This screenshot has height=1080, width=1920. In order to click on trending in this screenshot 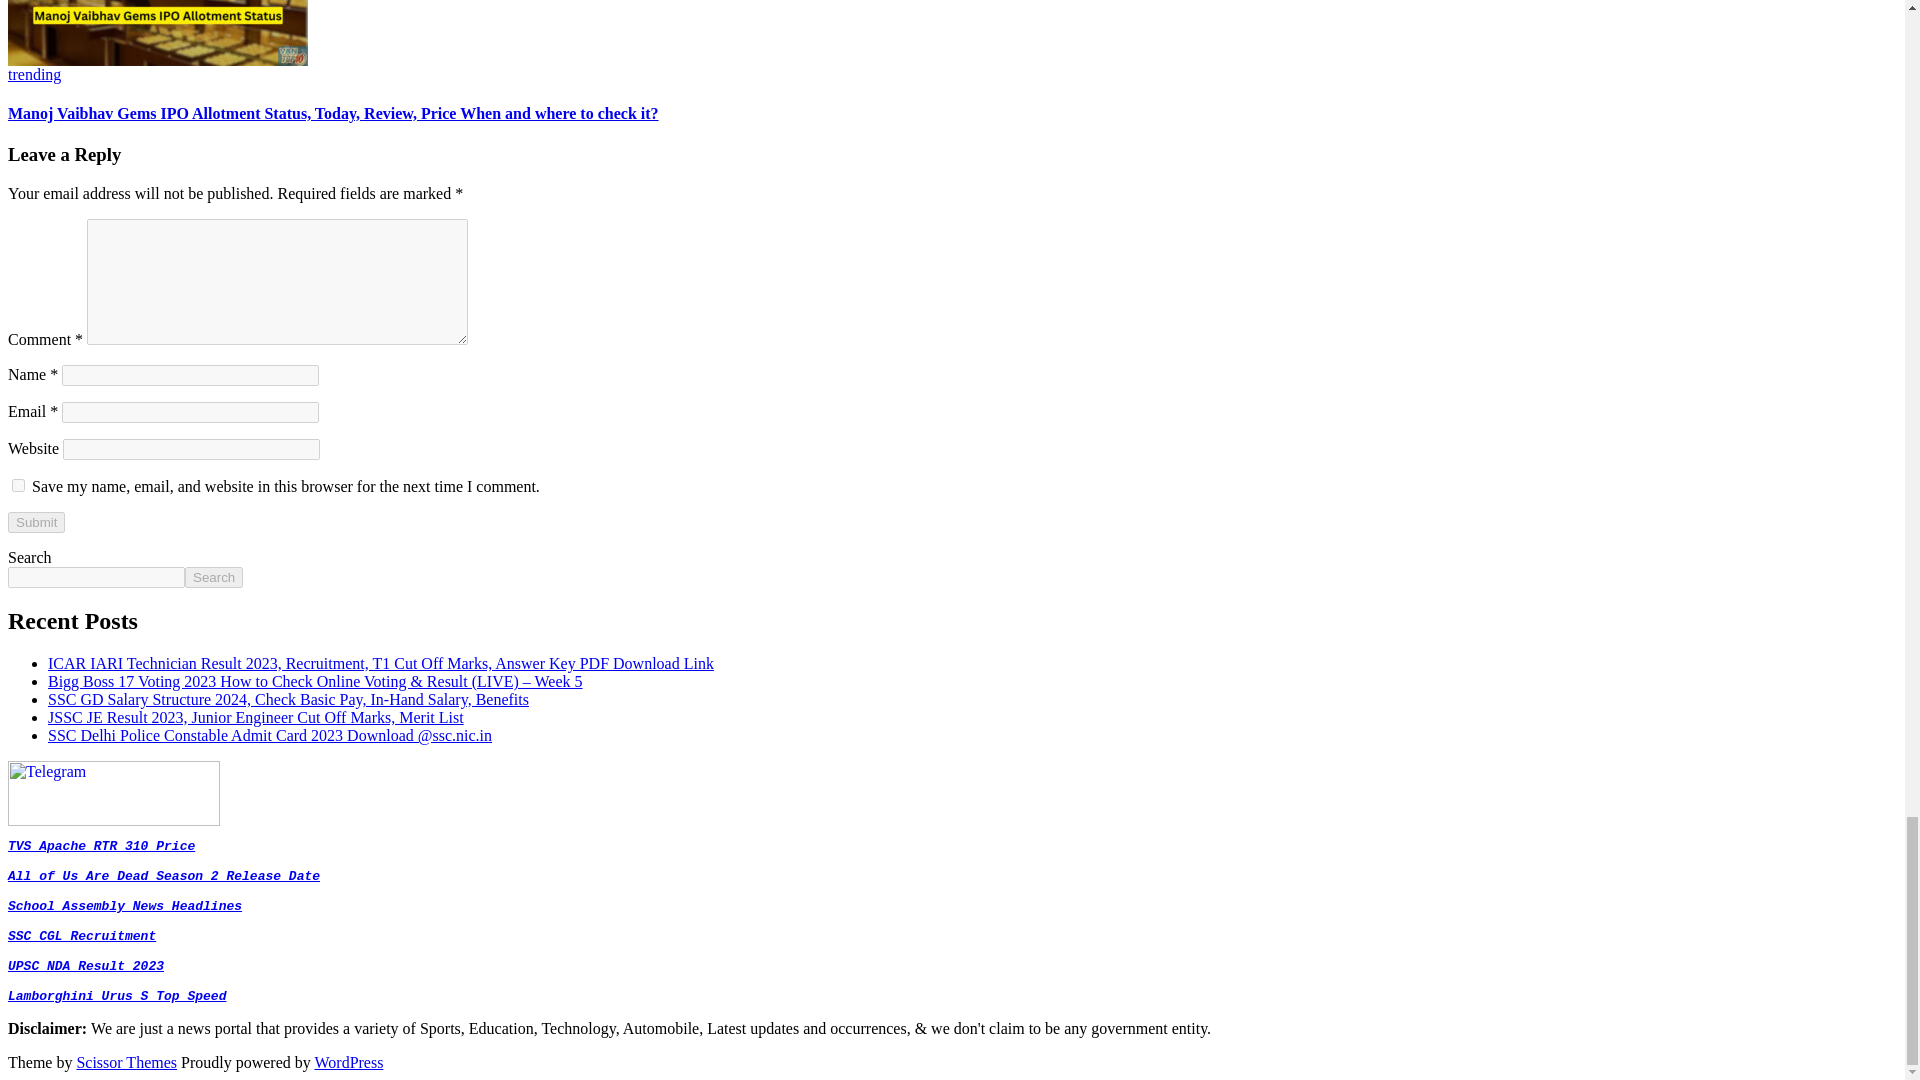, I will do `click(34, 74)`.